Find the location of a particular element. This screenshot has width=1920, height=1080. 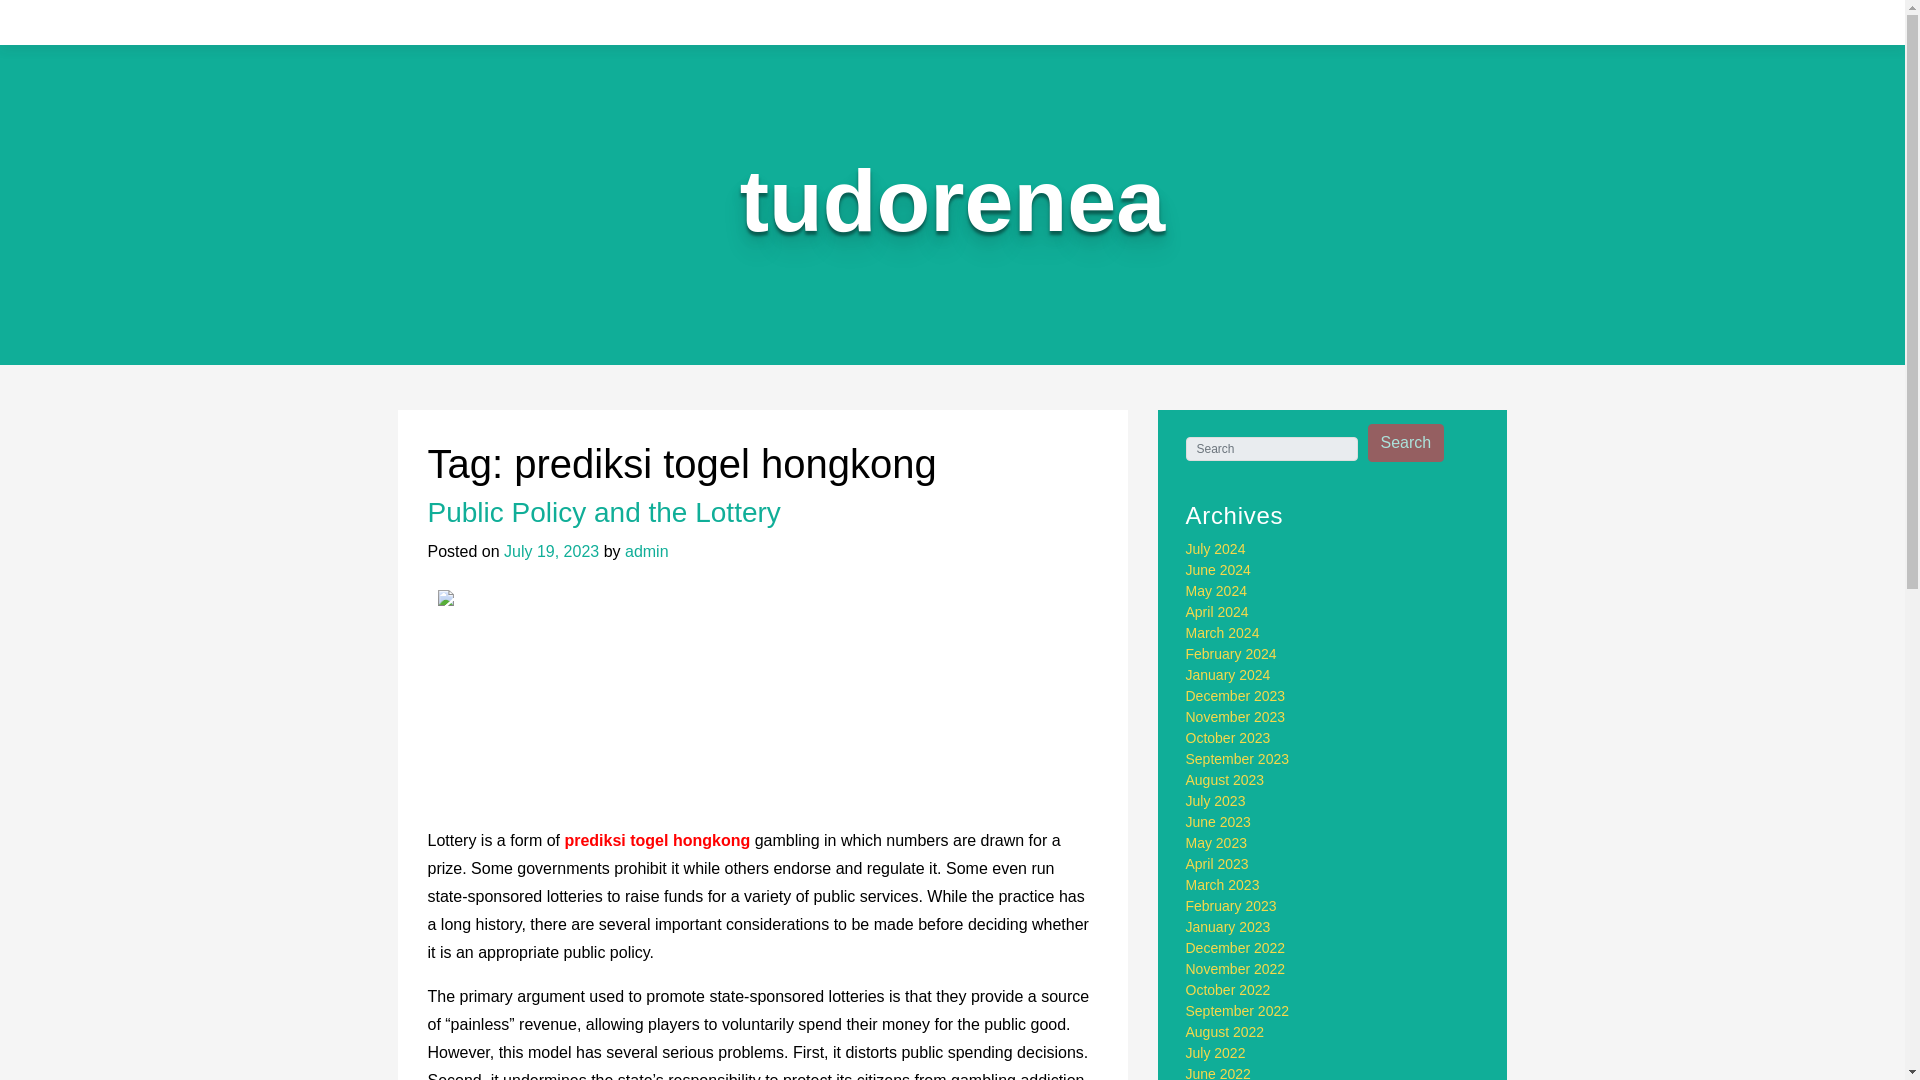

January 2023 is located at coordinates (1228, 927).